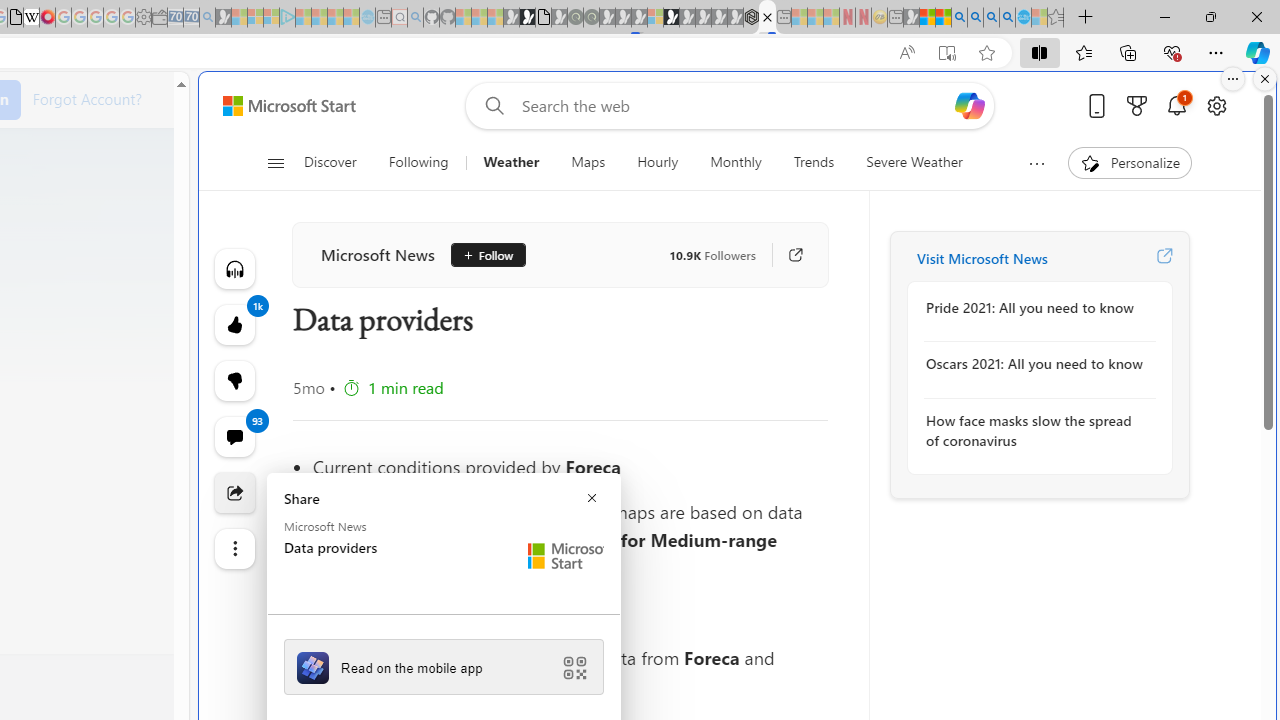 Image resolution: width=1280 pixels, height=720 pixels. What do you see at coordinates (786, 255) in the screenshot?
I see `Go to publisher's site` at bounding box center [786, 255].